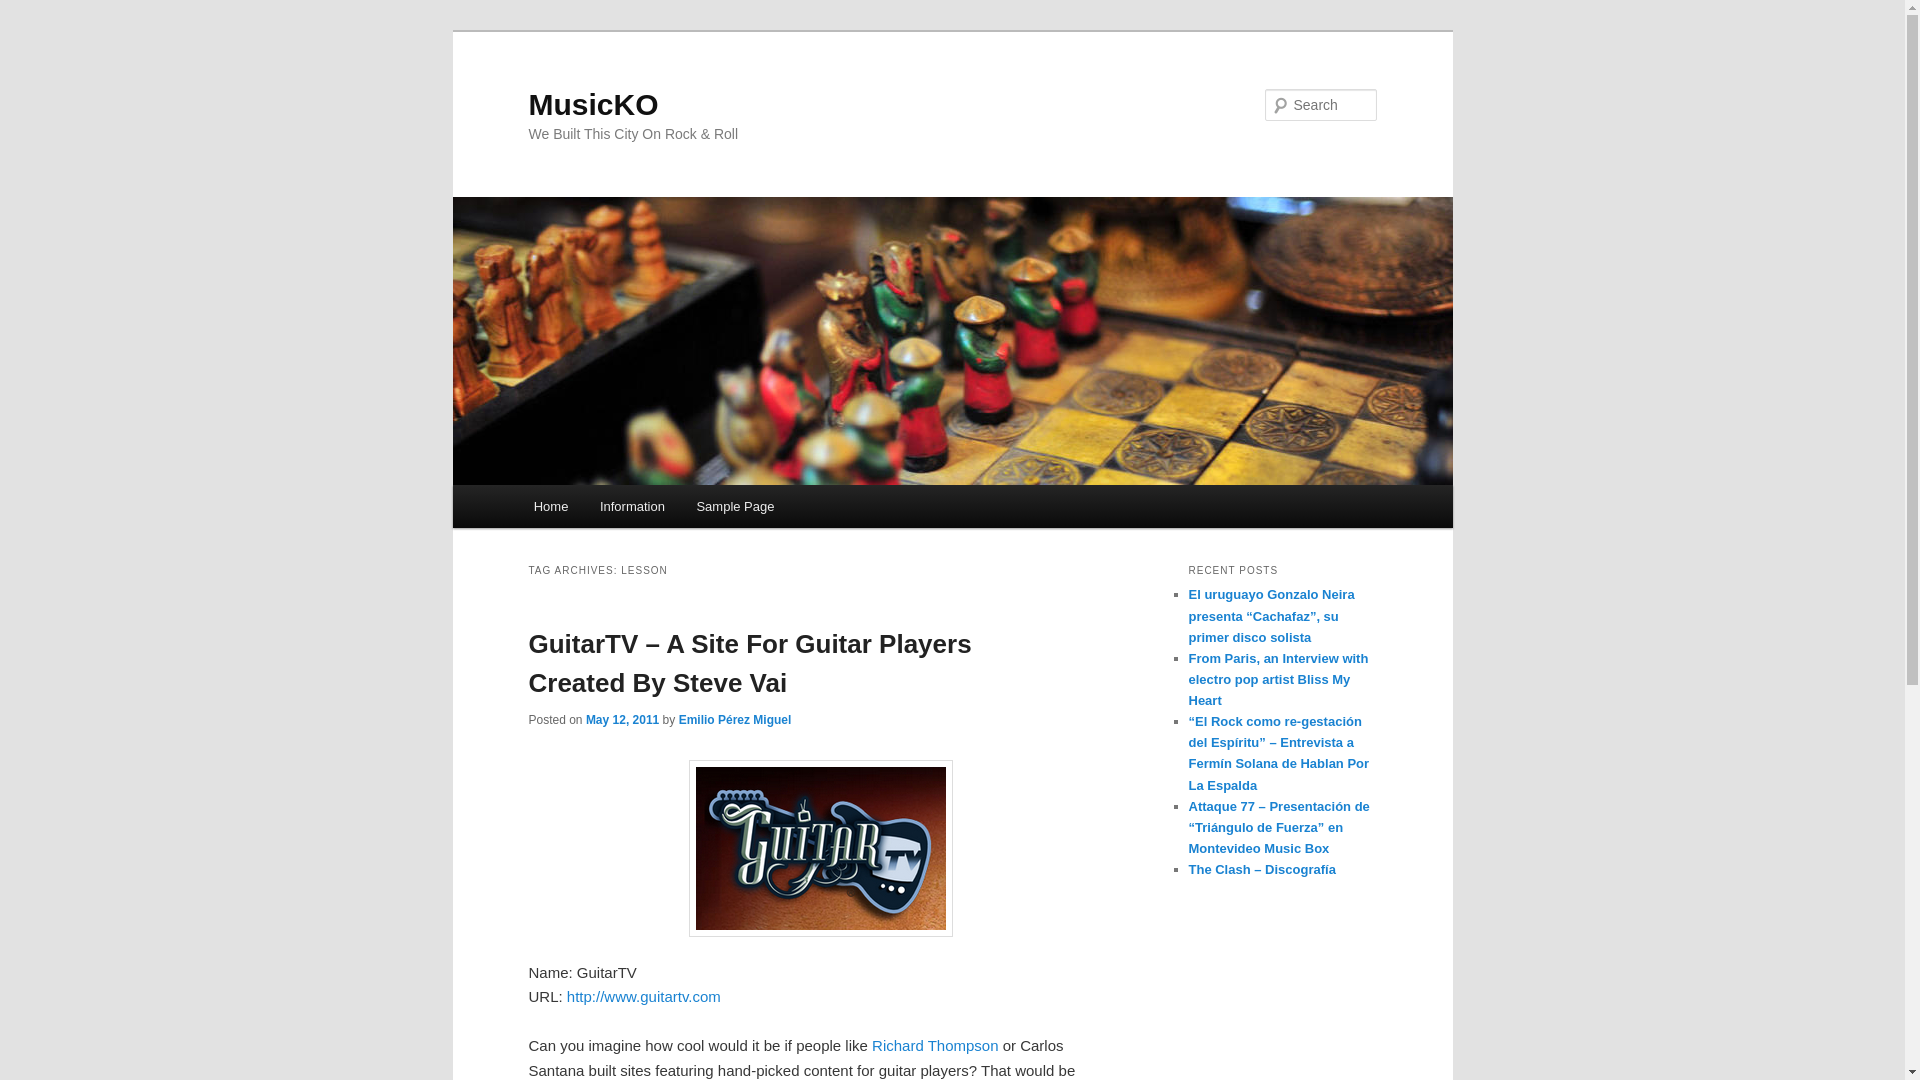 The height and width of the screenshot is (1080, 1920). I want to click on Information, so click(632, 506).